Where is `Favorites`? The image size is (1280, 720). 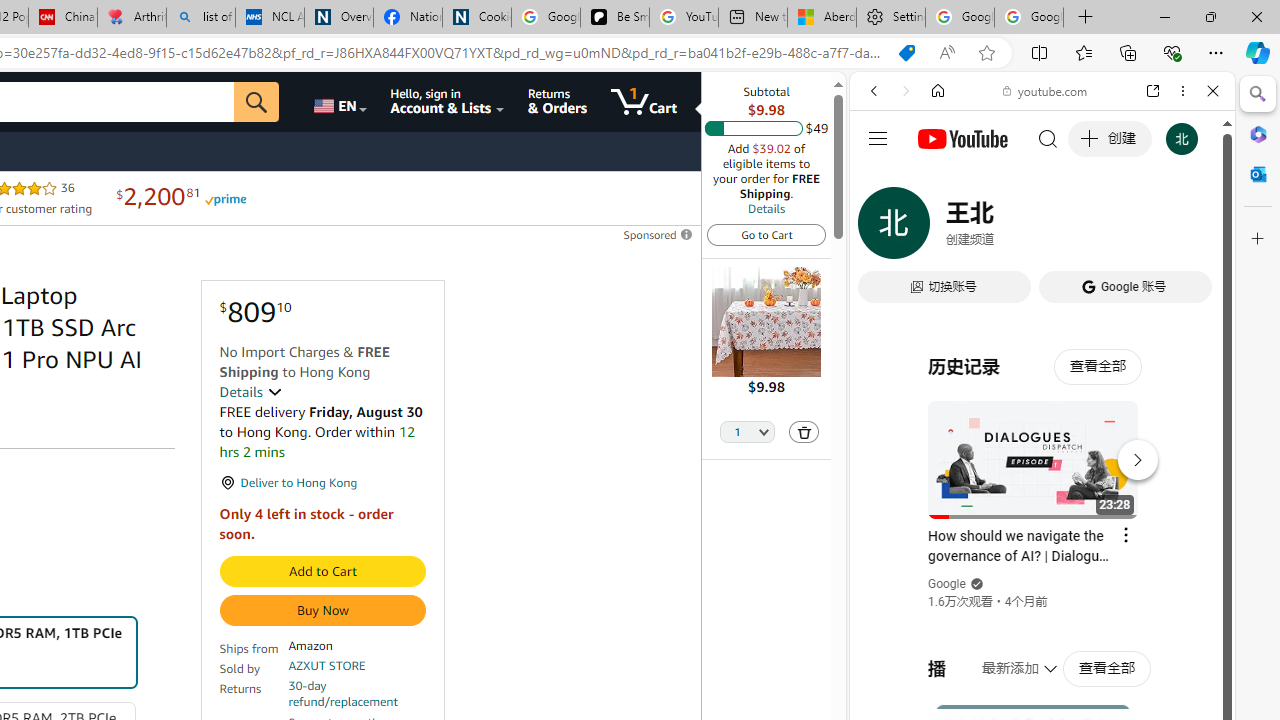 Favorites is located at coordinates (1083, 52).